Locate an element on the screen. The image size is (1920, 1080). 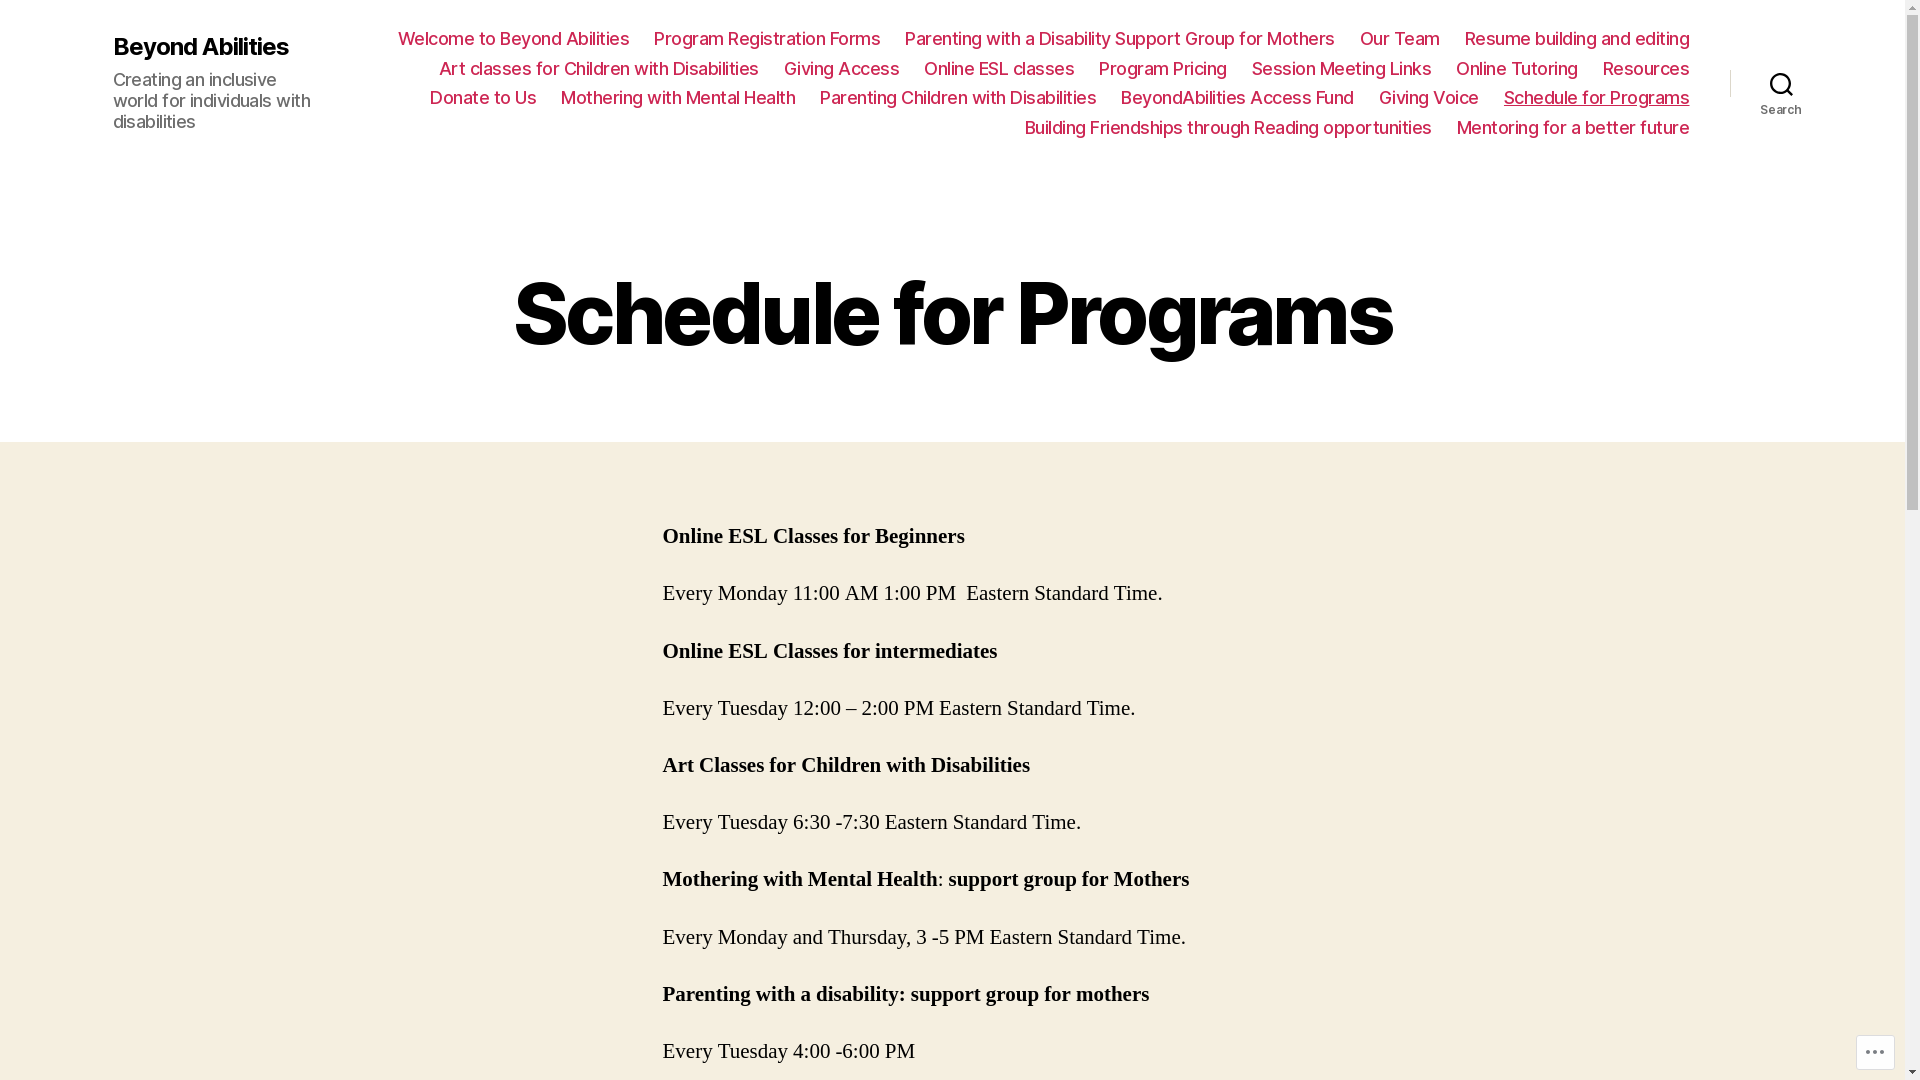
Our Team is located at coordinates (1400, 39).